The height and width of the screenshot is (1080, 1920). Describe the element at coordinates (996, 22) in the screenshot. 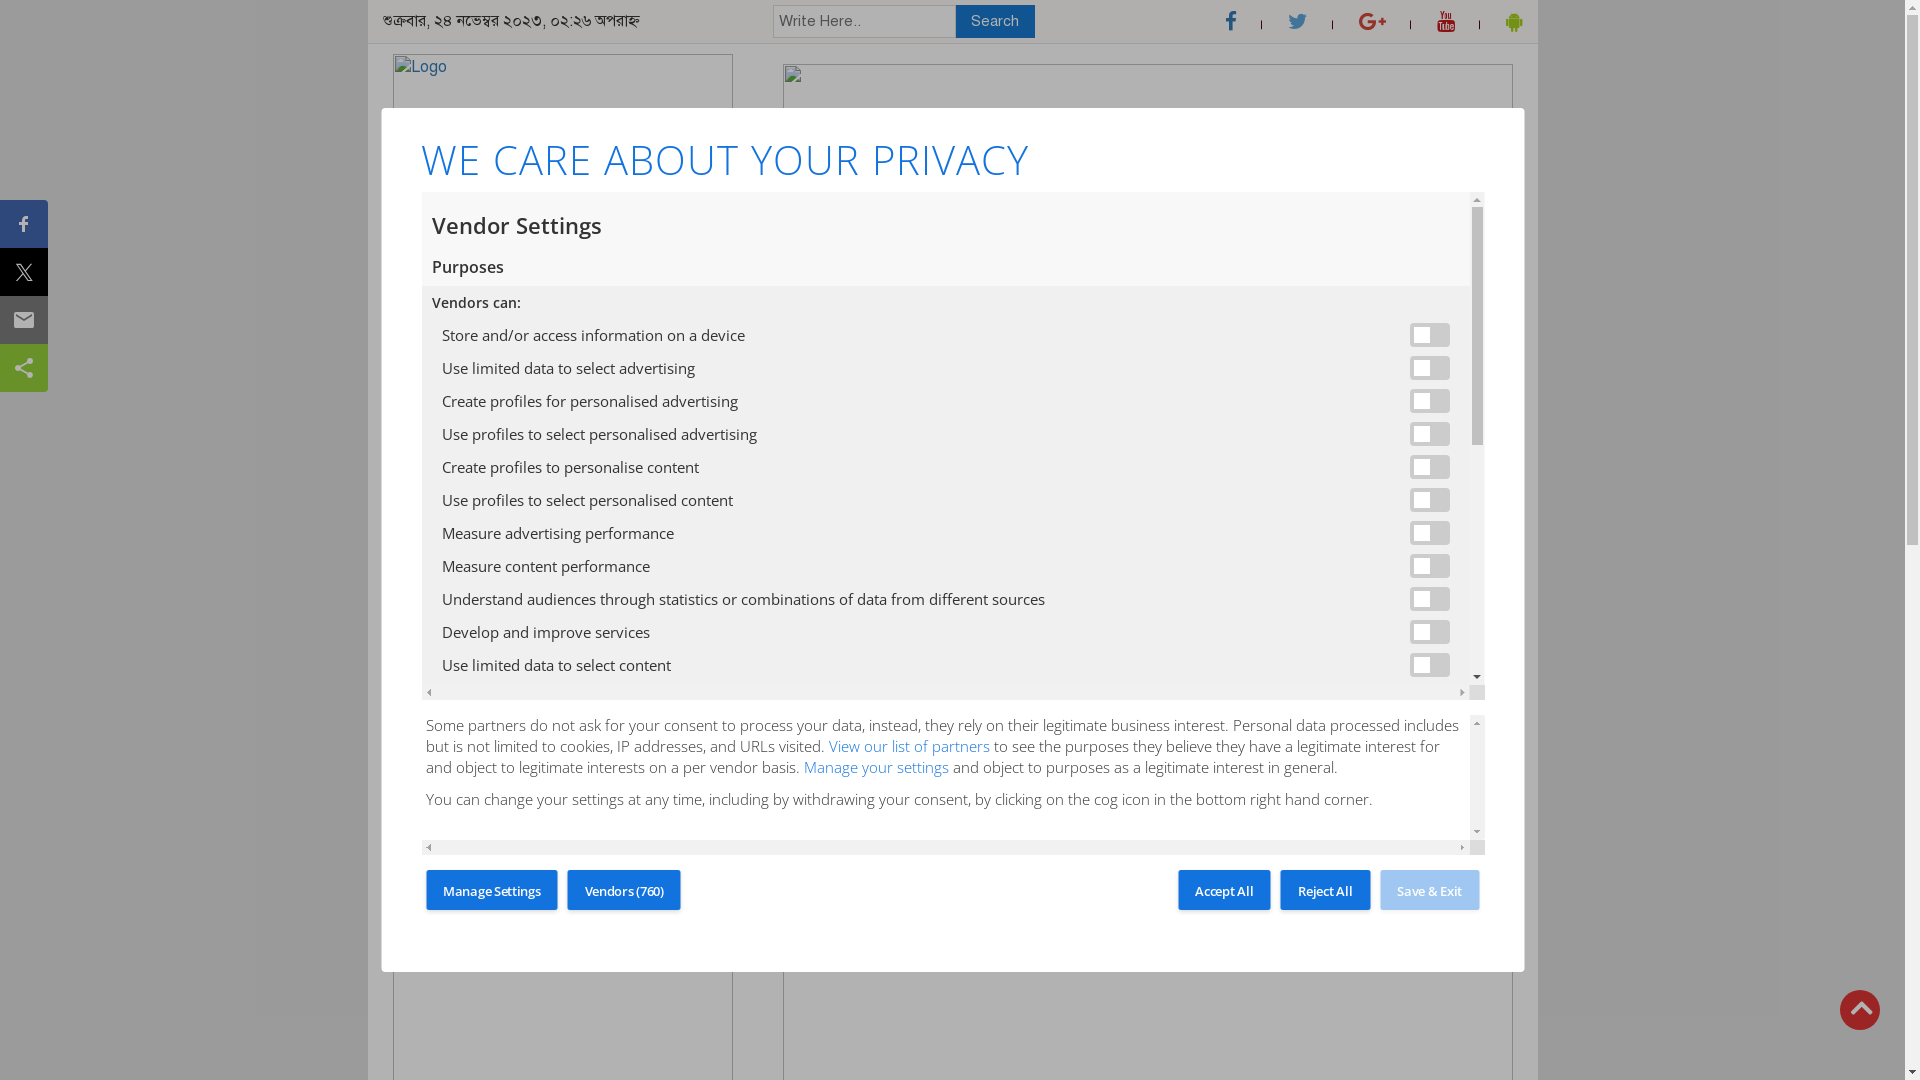

I see `Search` at that location.